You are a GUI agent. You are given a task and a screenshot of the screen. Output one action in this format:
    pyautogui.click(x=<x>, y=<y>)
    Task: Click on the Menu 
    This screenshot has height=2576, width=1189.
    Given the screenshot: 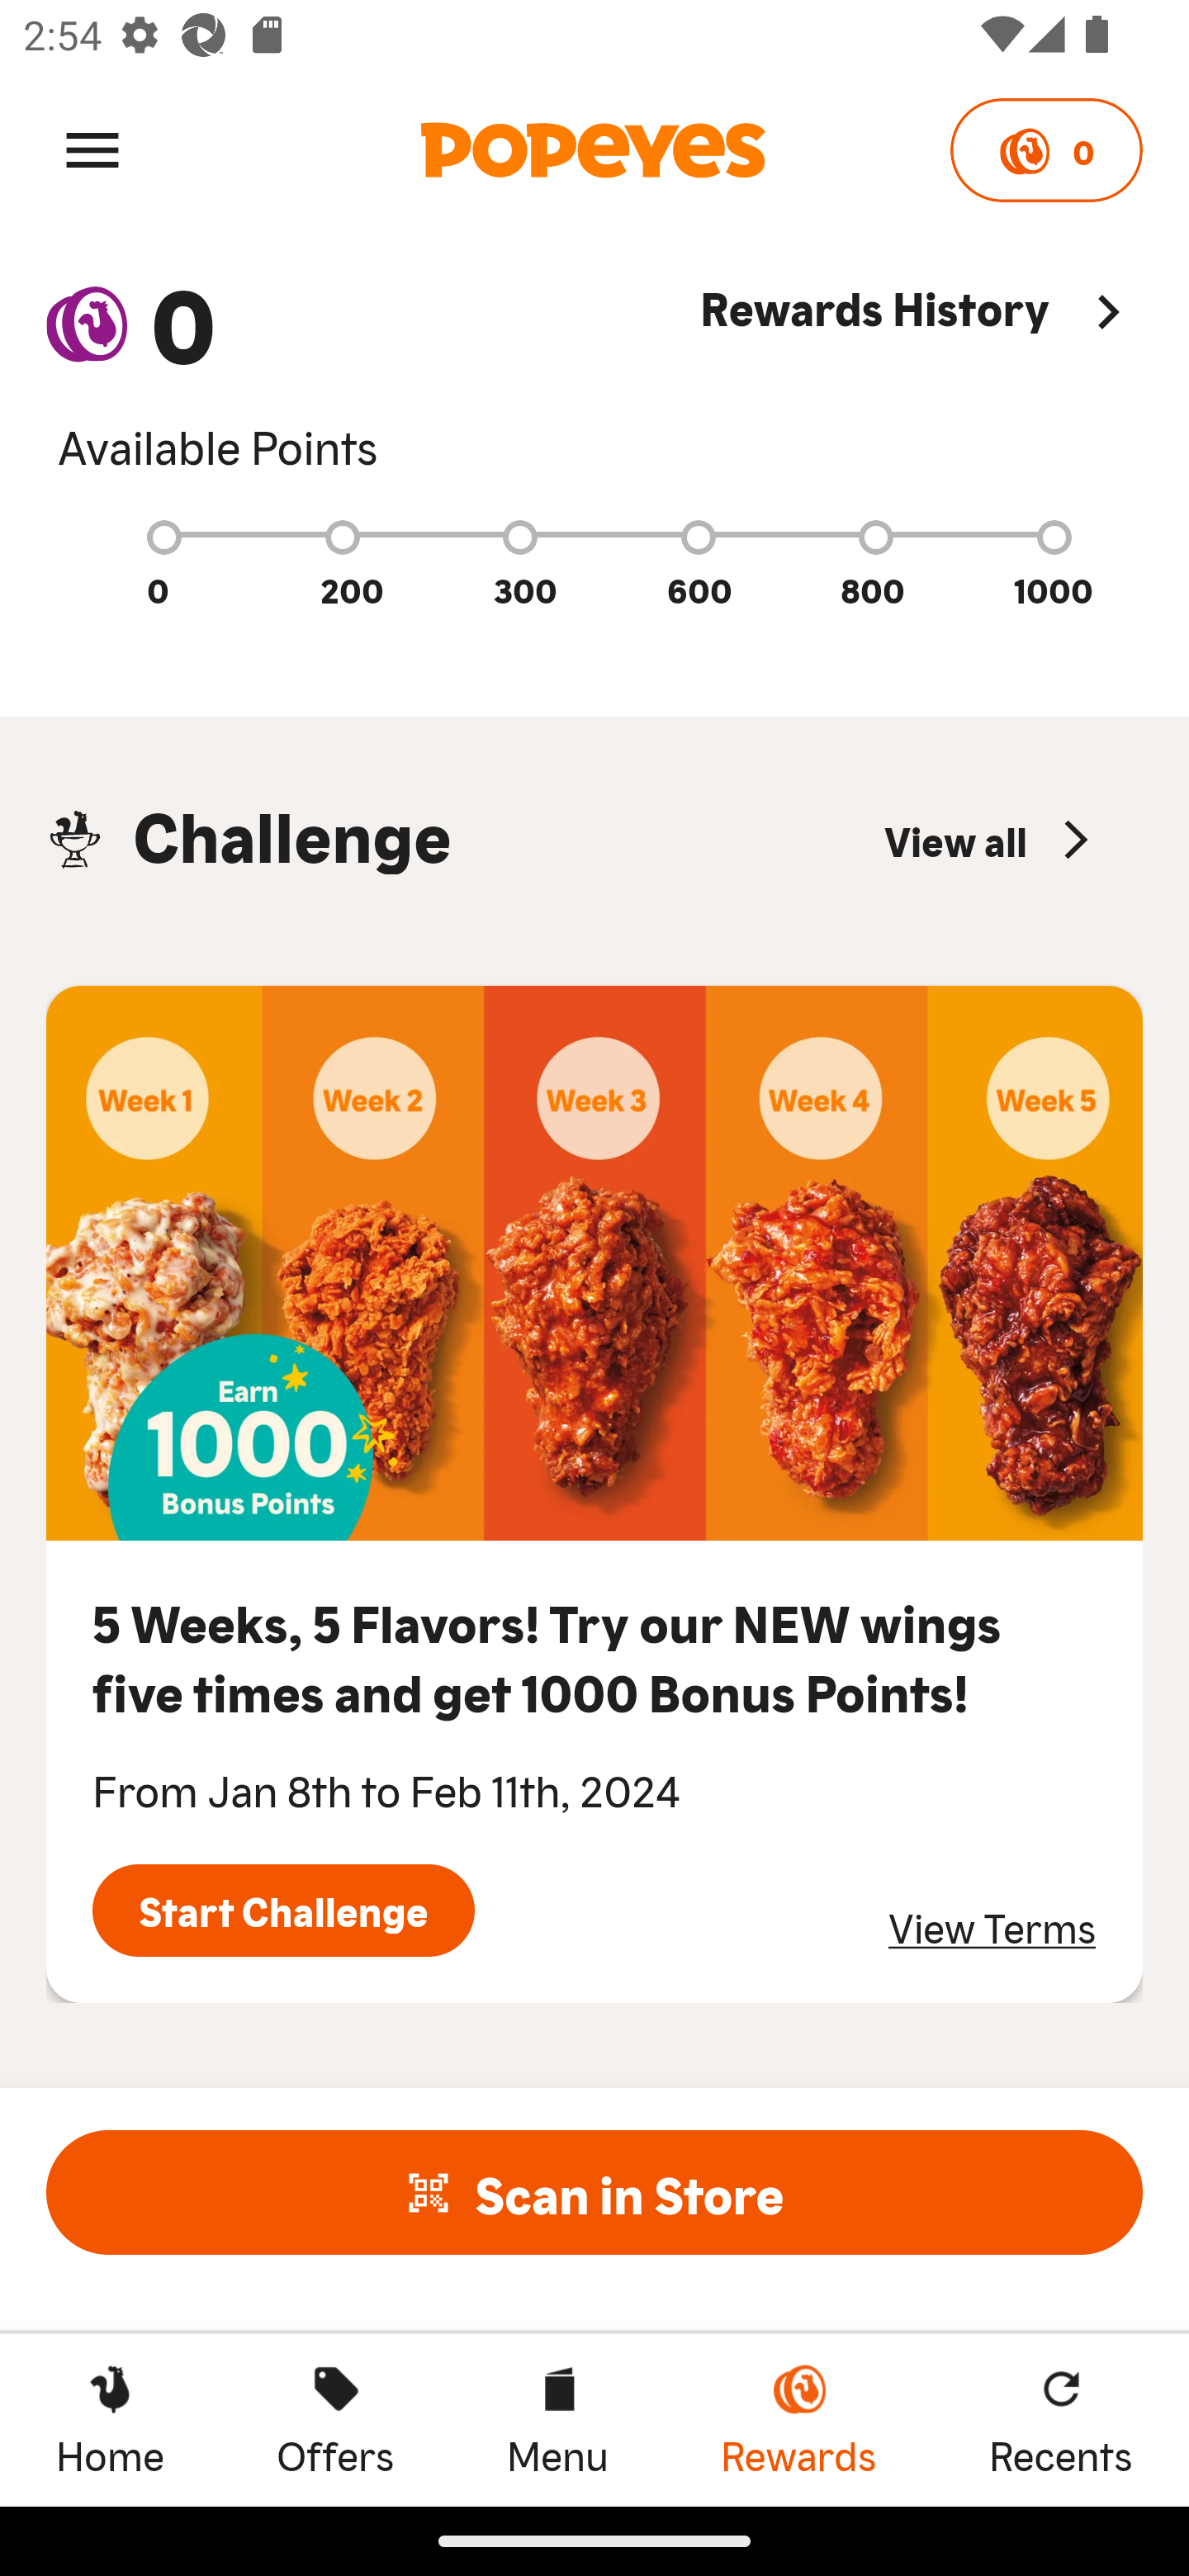 What is the action you would take?
    pyautogui.click(x=92, y=149)
    